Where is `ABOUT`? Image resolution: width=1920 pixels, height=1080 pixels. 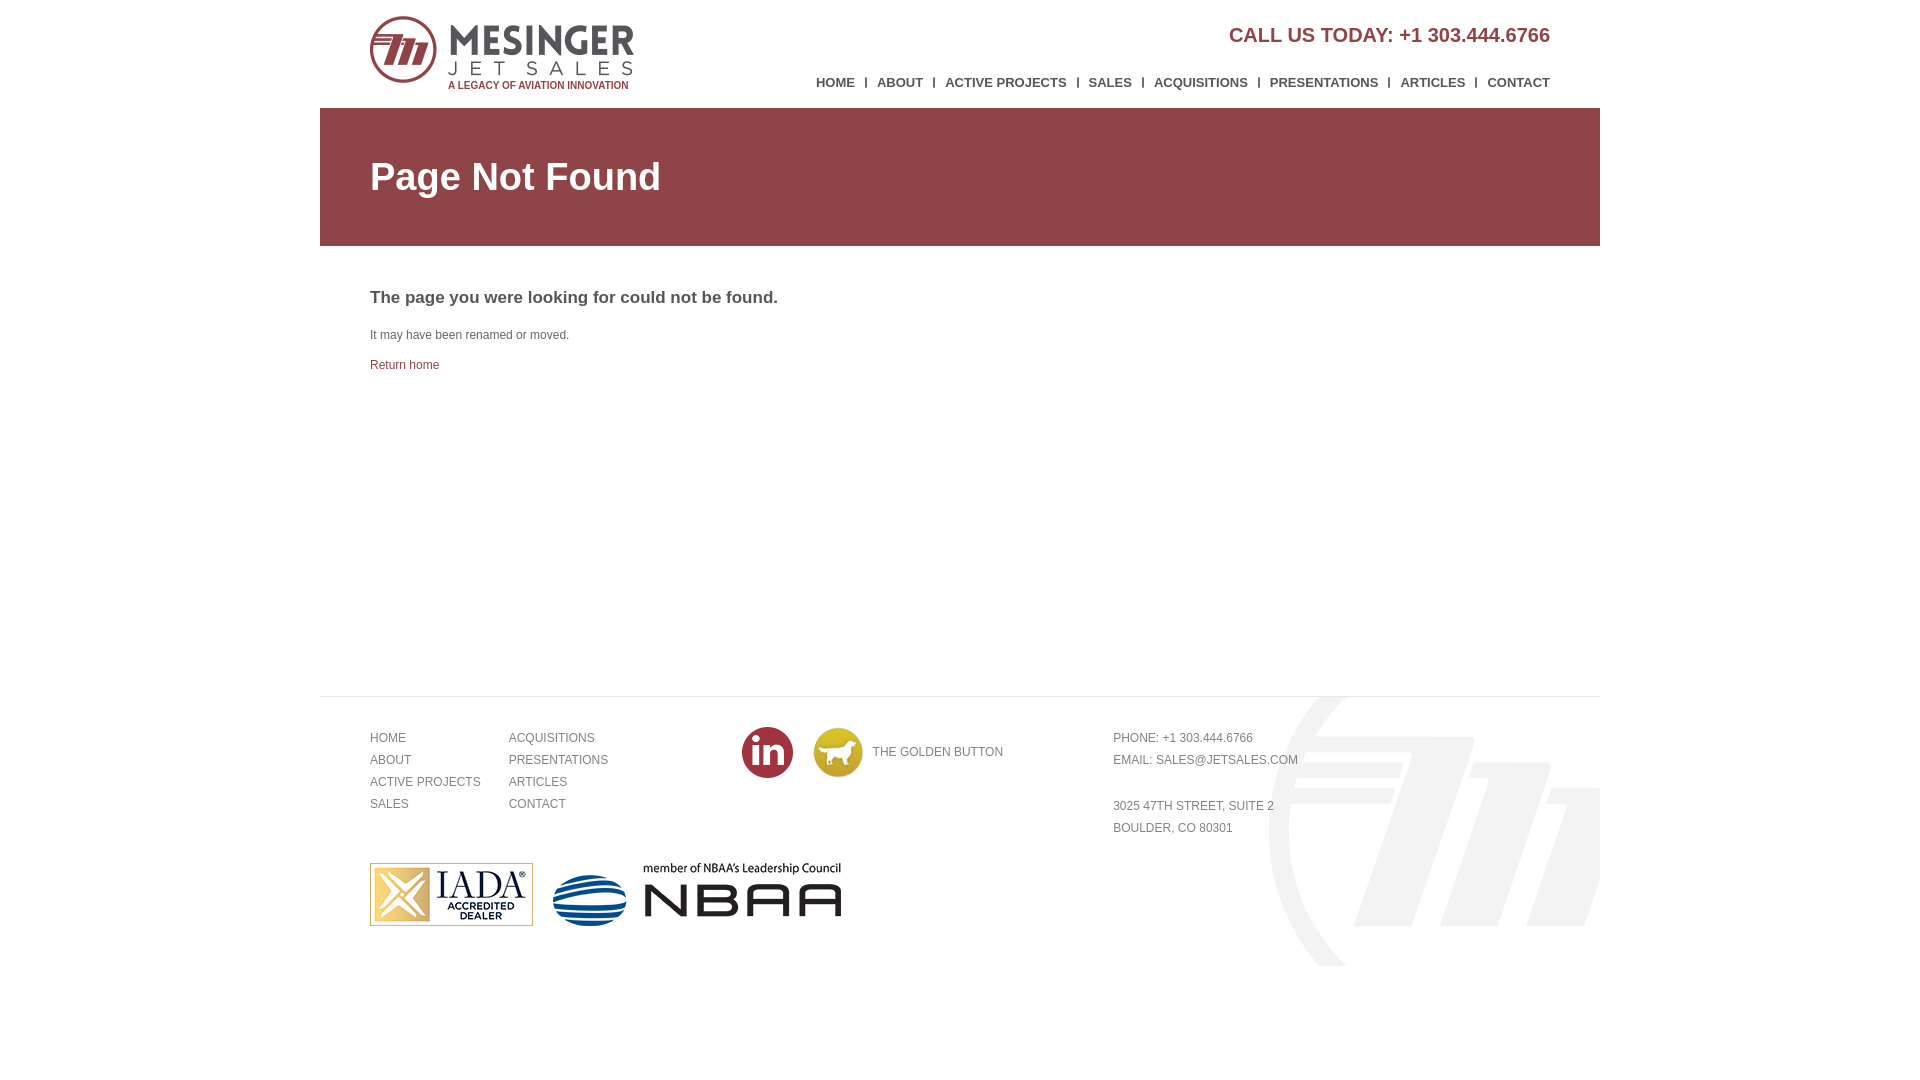
ABOUT is located at coordinates (426, 760).